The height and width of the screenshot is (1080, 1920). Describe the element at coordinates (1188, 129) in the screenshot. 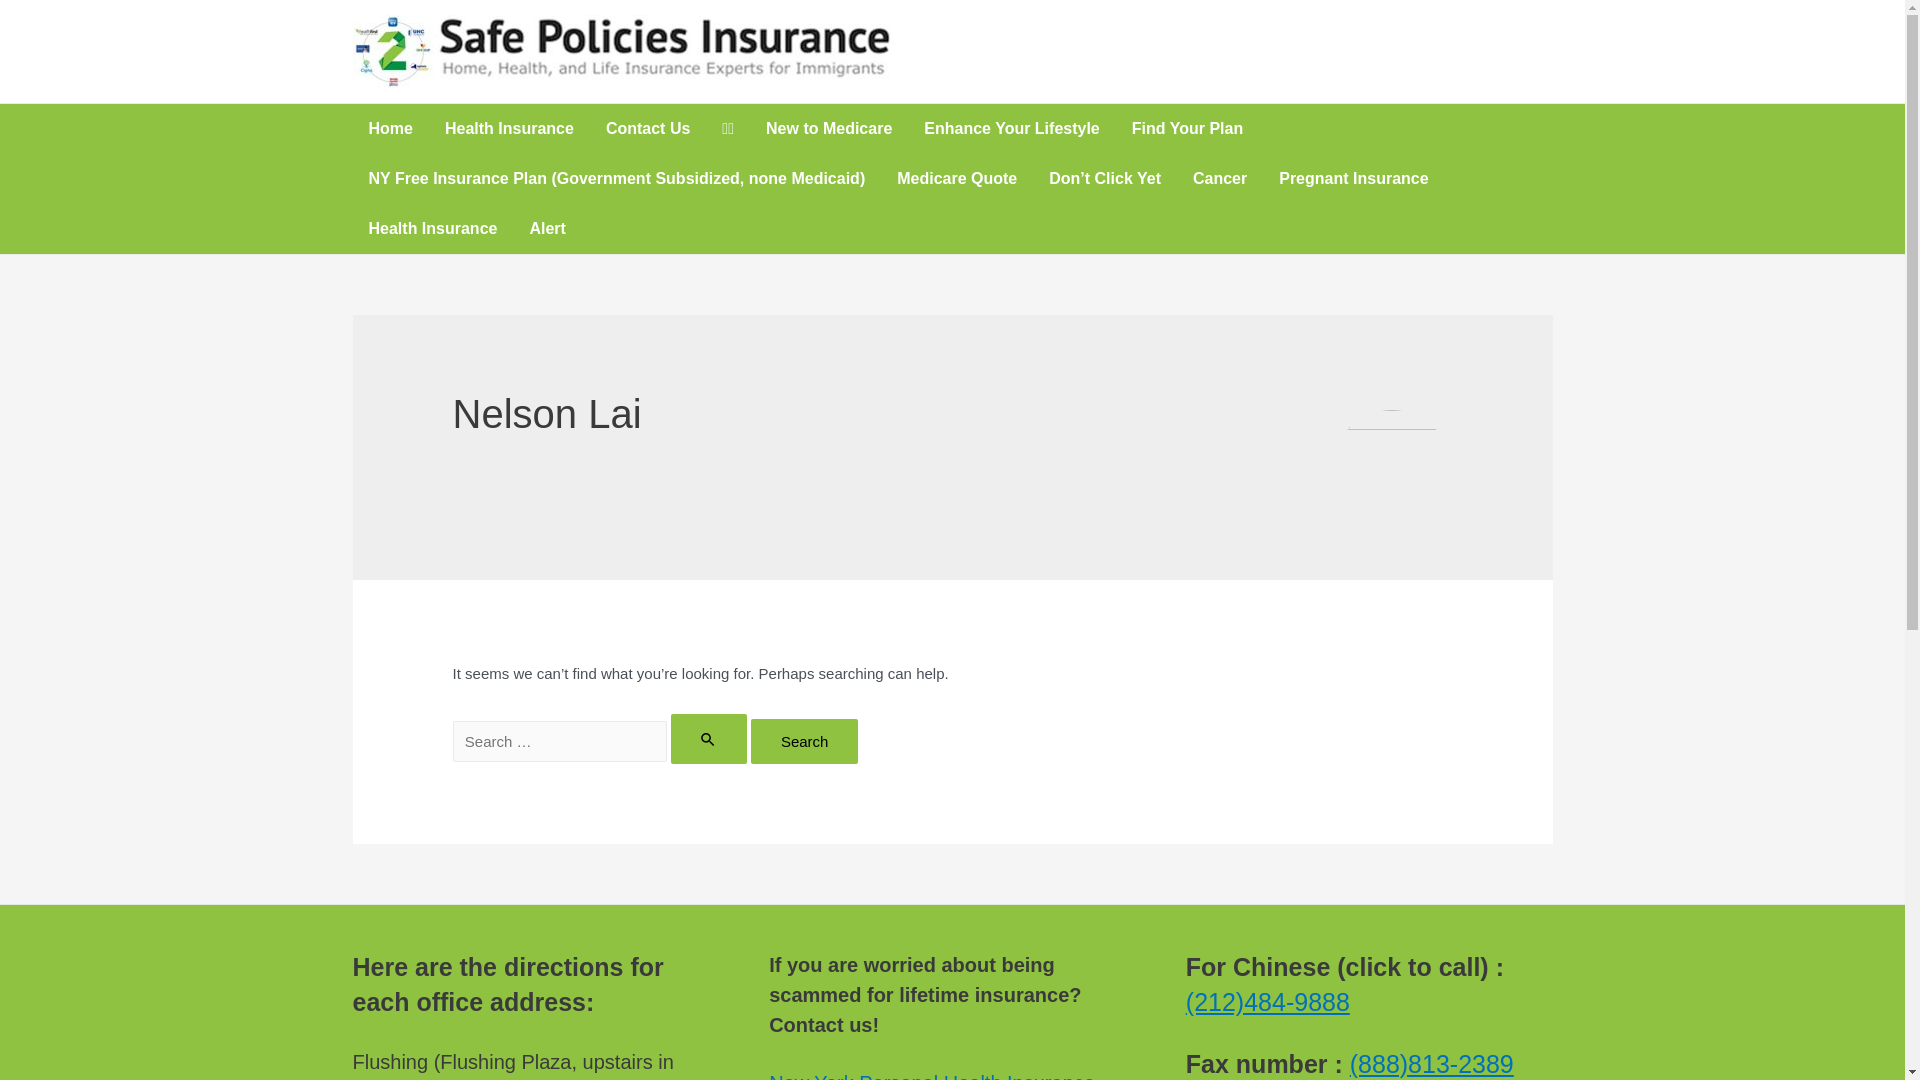

I see `Find Your Plan` at that location.